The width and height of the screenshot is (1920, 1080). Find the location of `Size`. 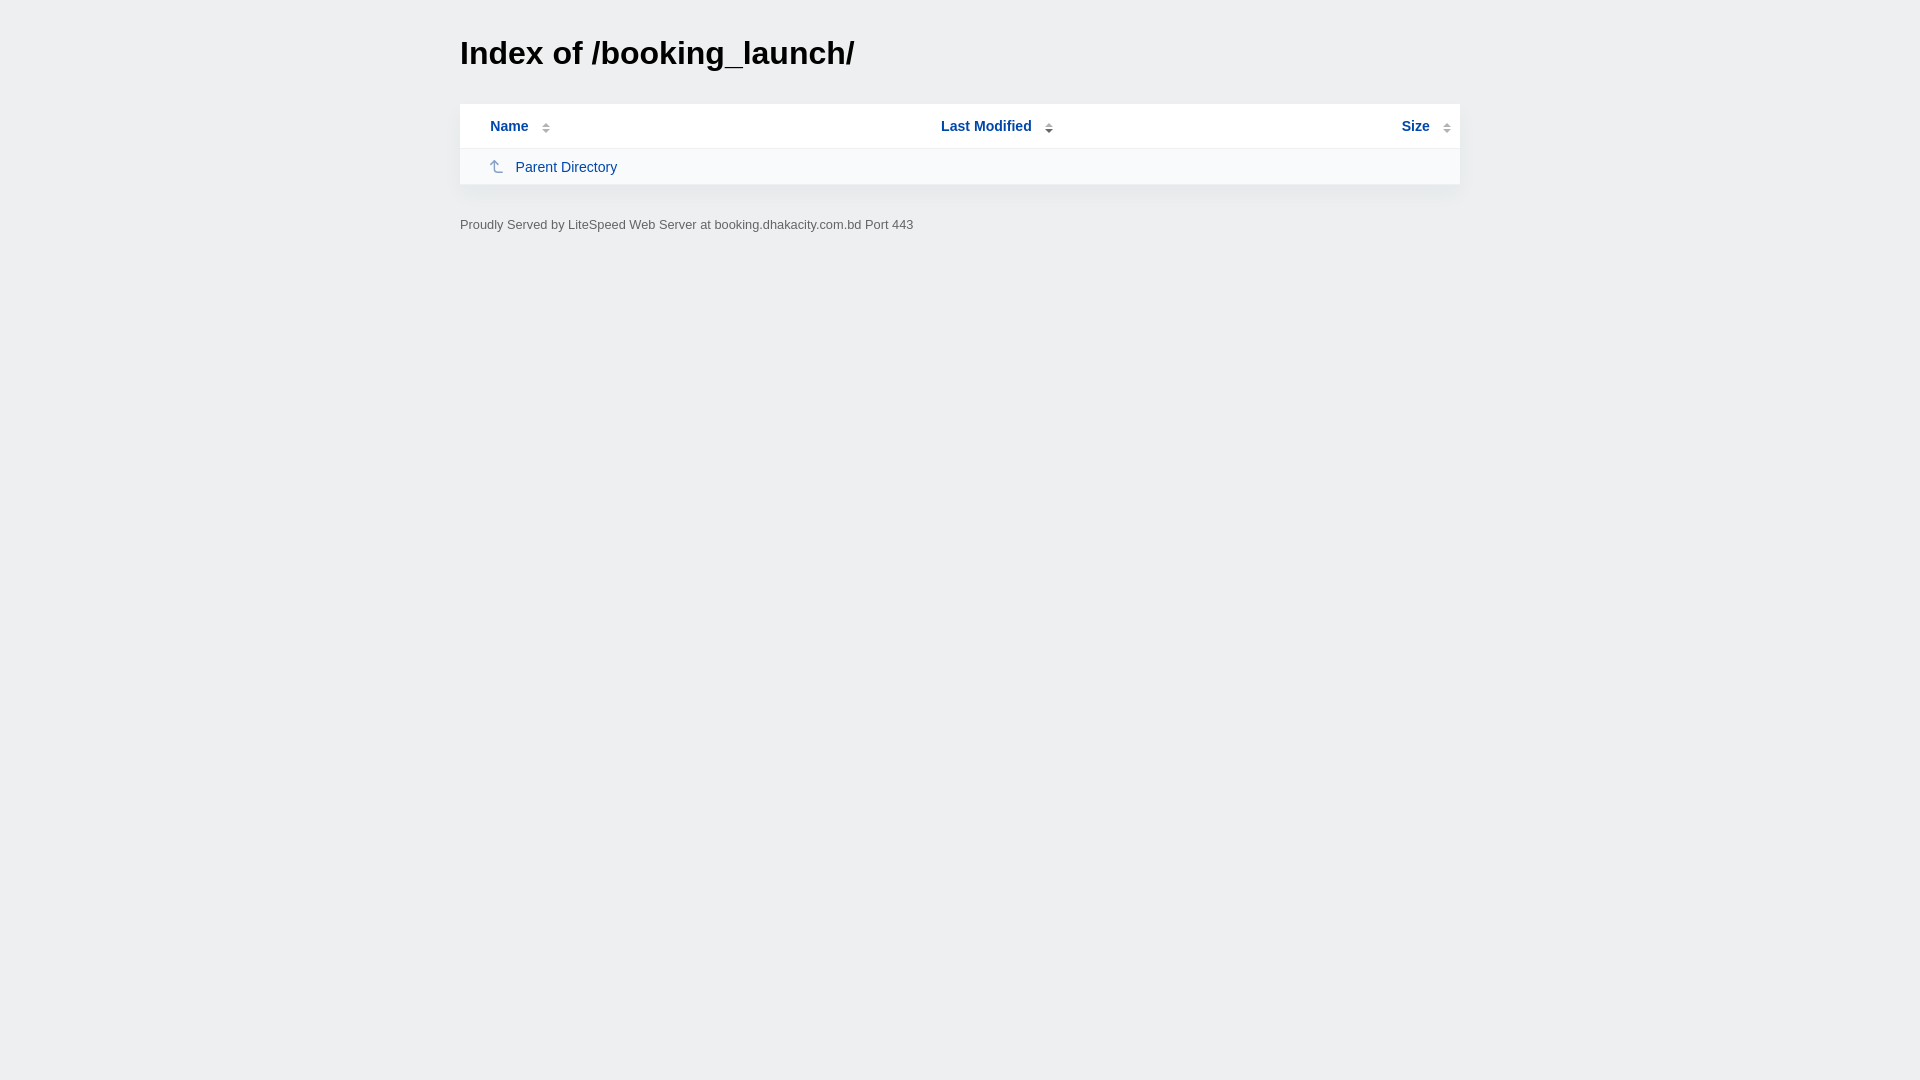

Size is located at coordinates (1426, 126).